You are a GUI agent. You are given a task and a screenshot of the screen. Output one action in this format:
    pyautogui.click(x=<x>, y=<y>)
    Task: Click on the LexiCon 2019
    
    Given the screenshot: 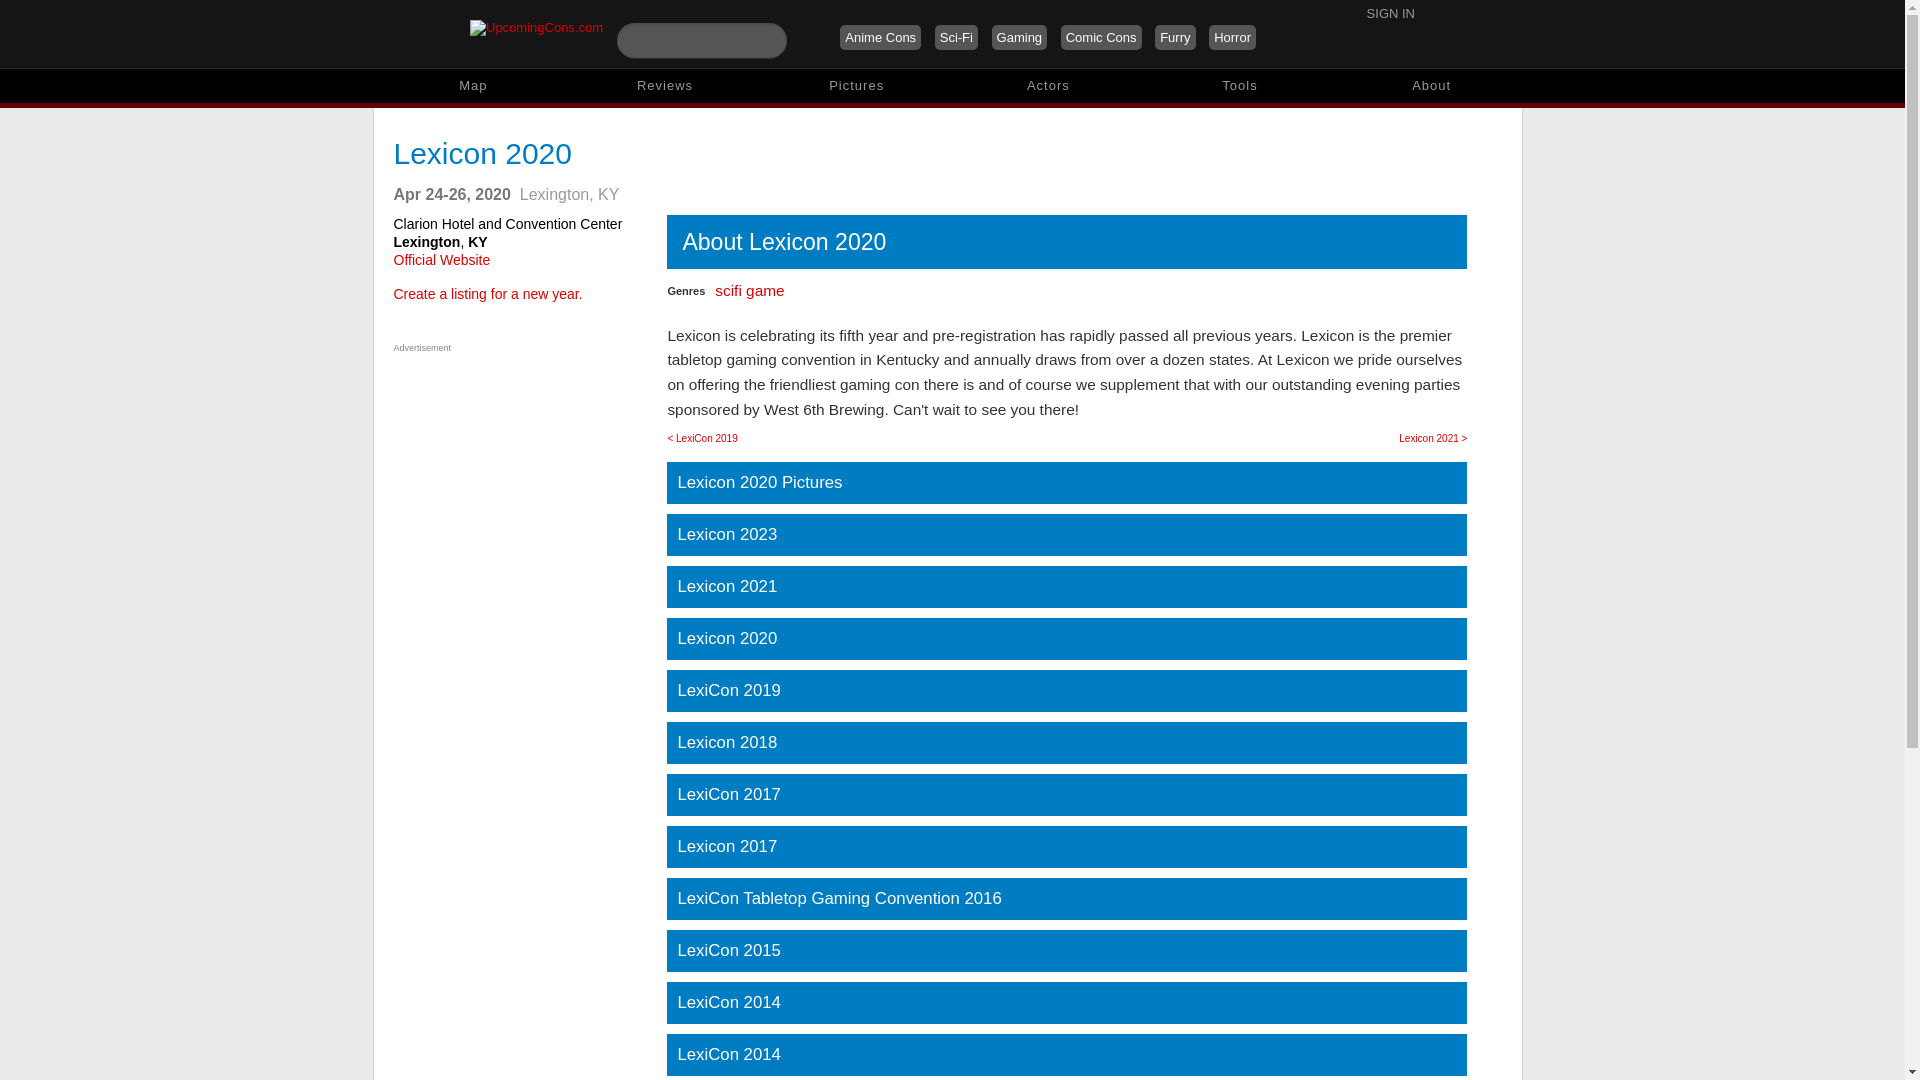 What is the action you would take?
    pyautogui.click(x=1066, y=690)
    